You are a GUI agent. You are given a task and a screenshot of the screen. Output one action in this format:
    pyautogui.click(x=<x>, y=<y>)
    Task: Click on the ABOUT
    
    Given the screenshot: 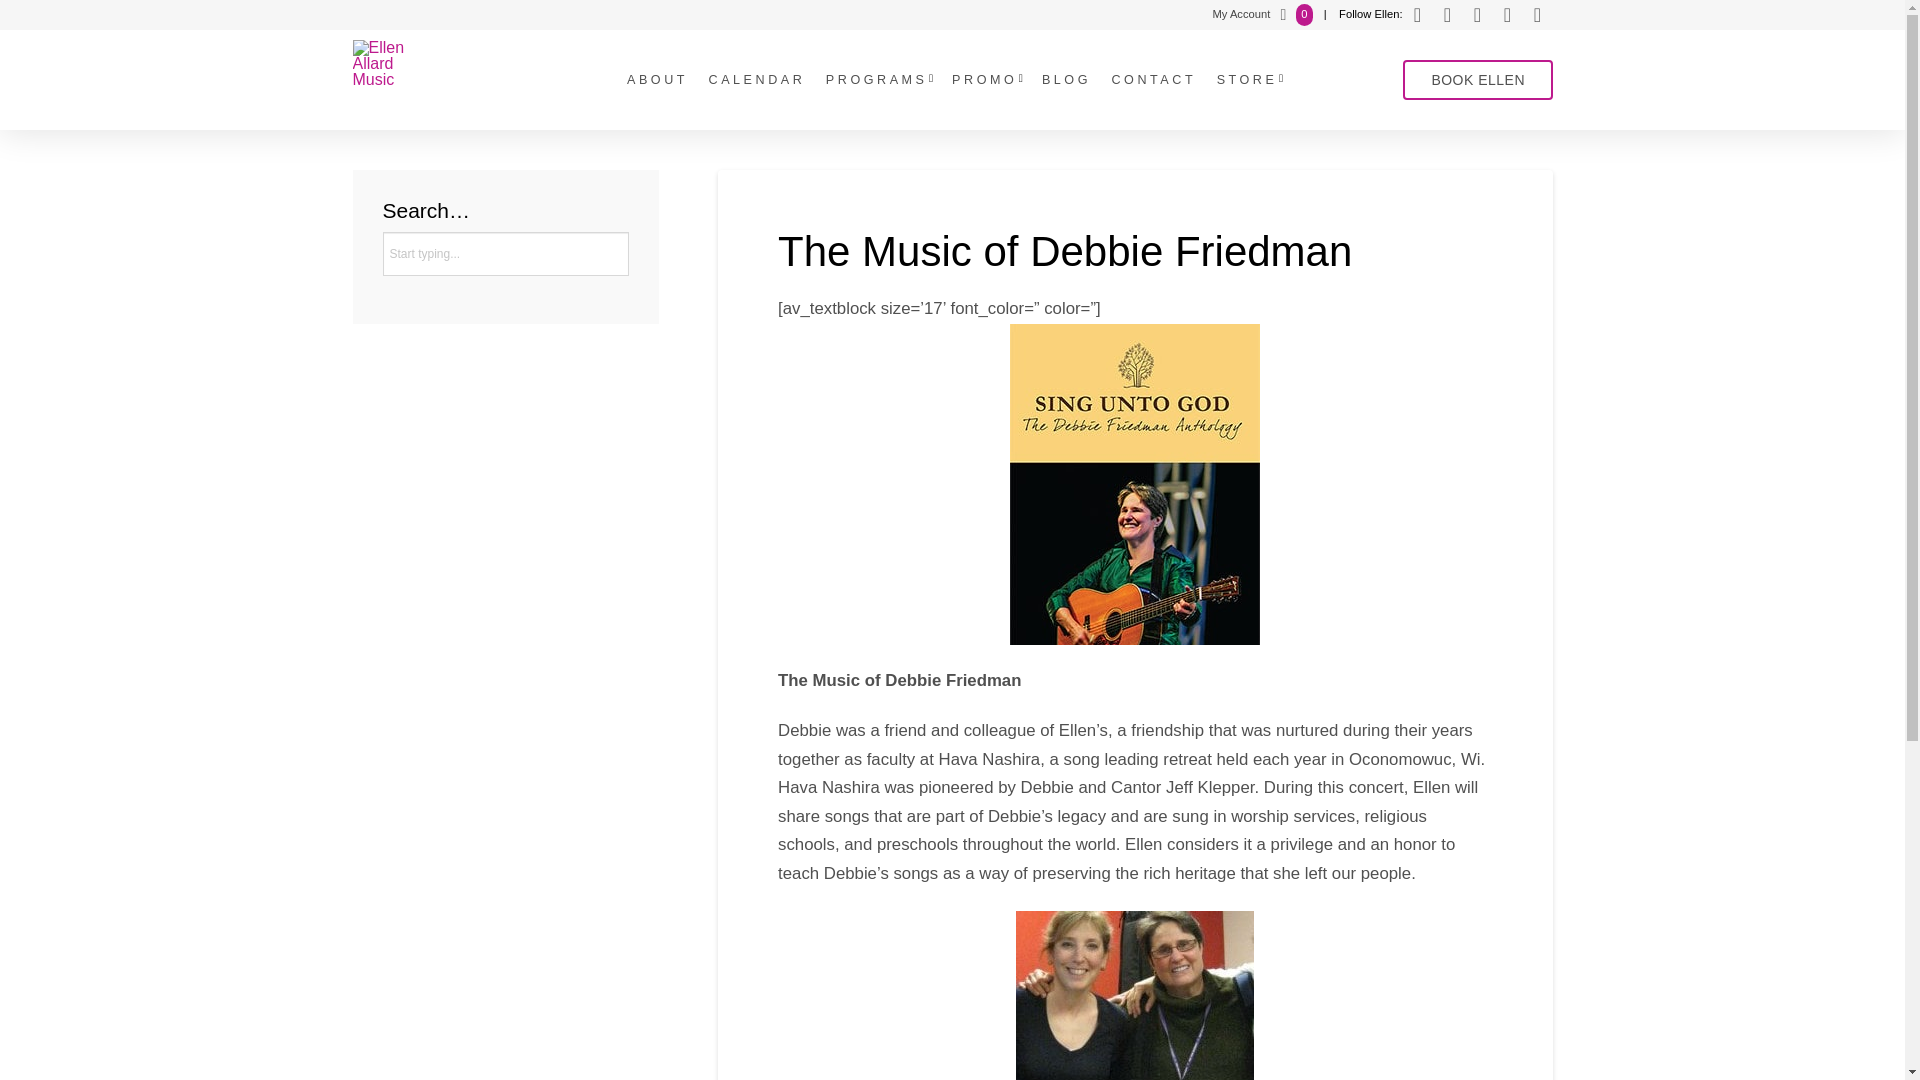 What is the action you would take?
    pyautogui.click(x=655, y=80)
    